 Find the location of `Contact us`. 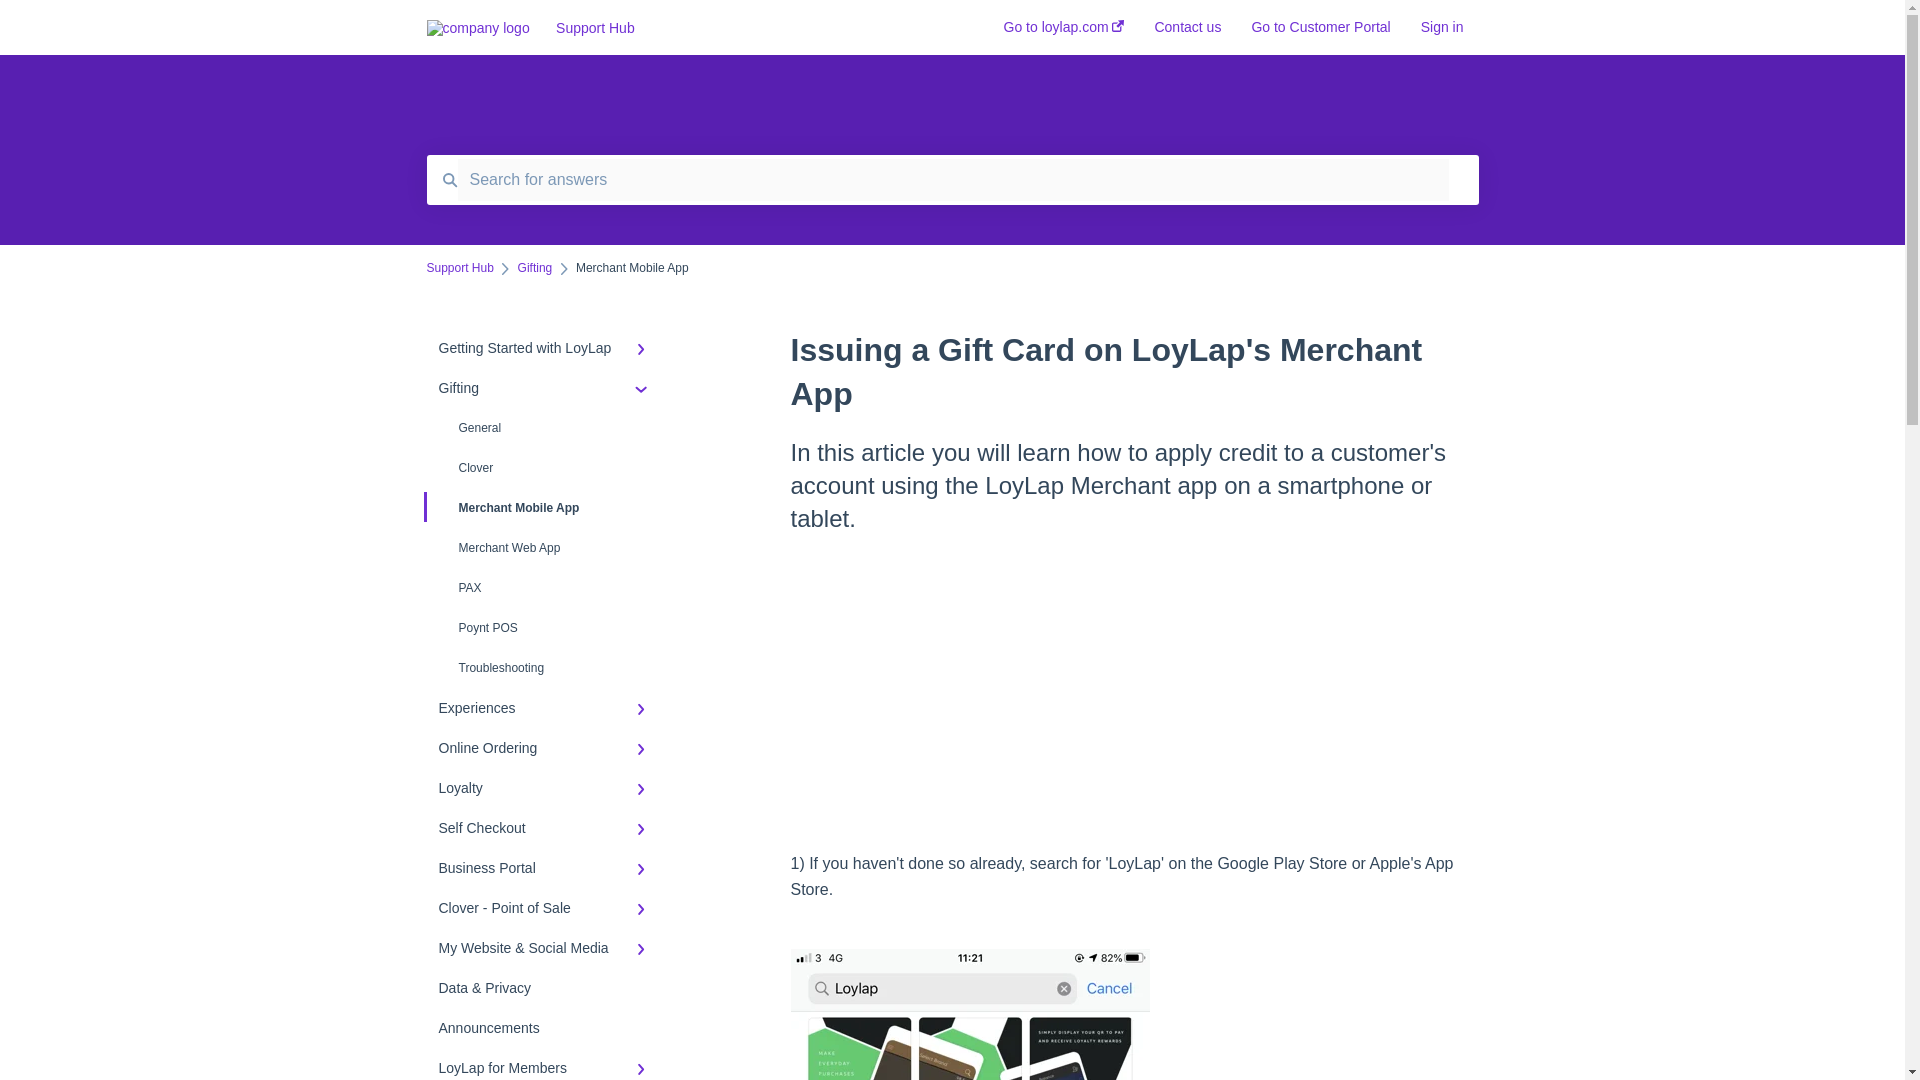

Contact us is located at coordinates (1187, 33).